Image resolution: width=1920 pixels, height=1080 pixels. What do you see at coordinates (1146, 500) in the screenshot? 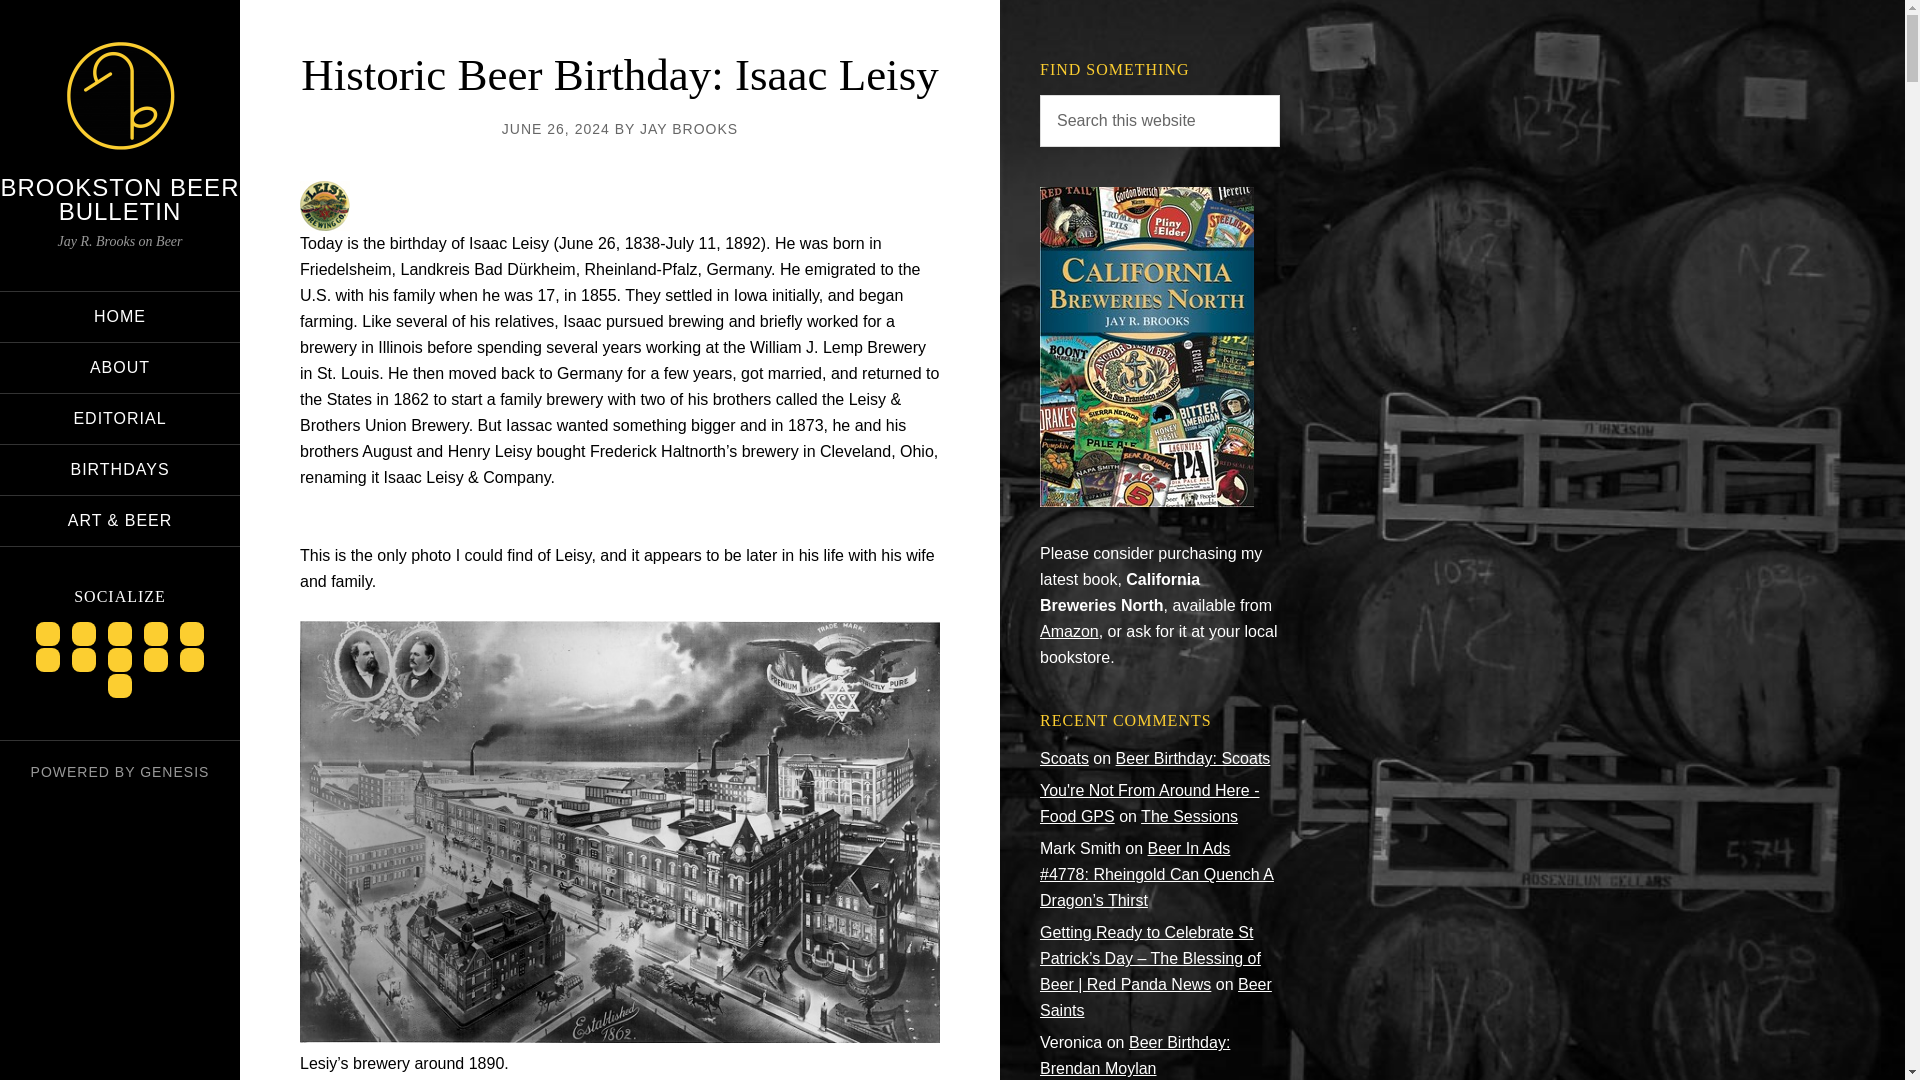
I see `Northern California Breweries` at bounding box center [1146, 500].